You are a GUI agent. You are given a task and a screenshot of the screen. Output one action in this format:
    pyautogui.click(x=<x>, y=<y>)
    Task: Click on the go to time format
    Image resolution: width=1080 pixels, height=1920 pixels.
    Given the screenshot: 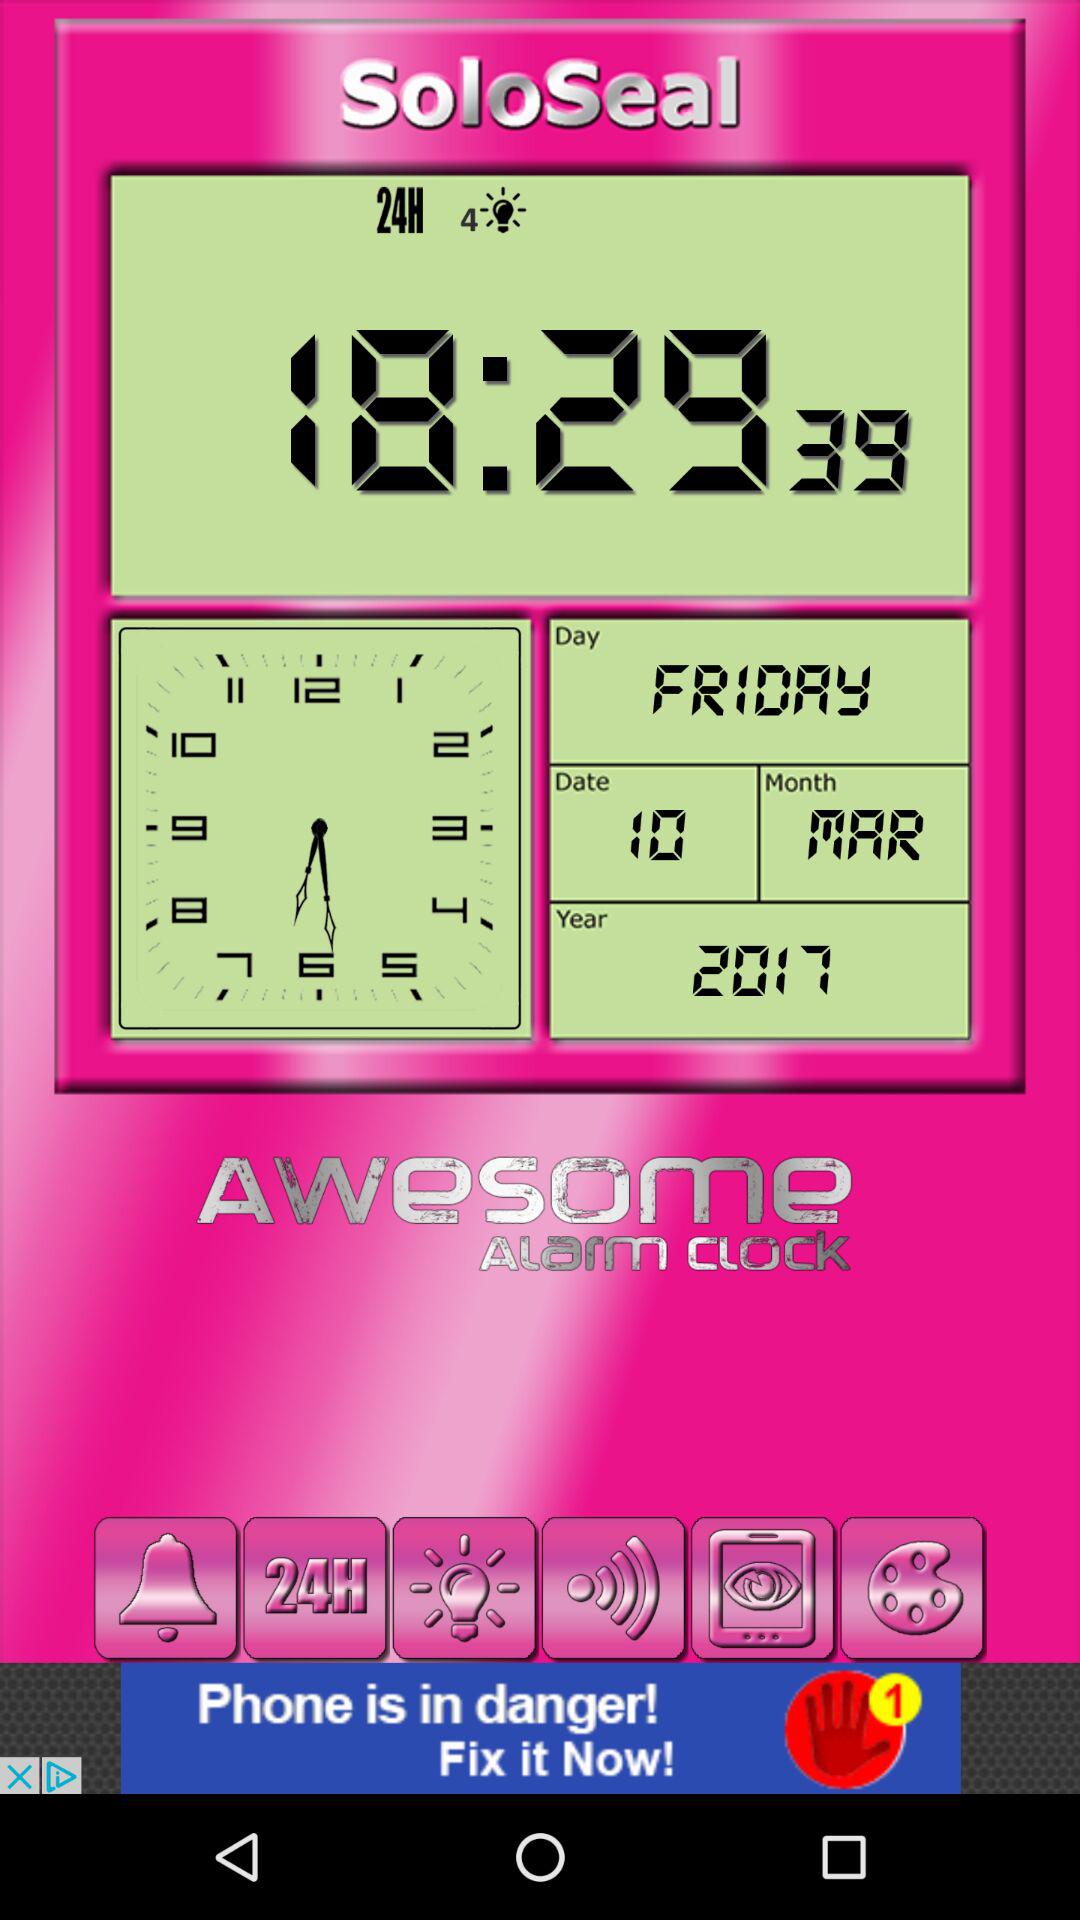 What is the action you would take?
    pyautogui.click(x=315, y=1588)
    